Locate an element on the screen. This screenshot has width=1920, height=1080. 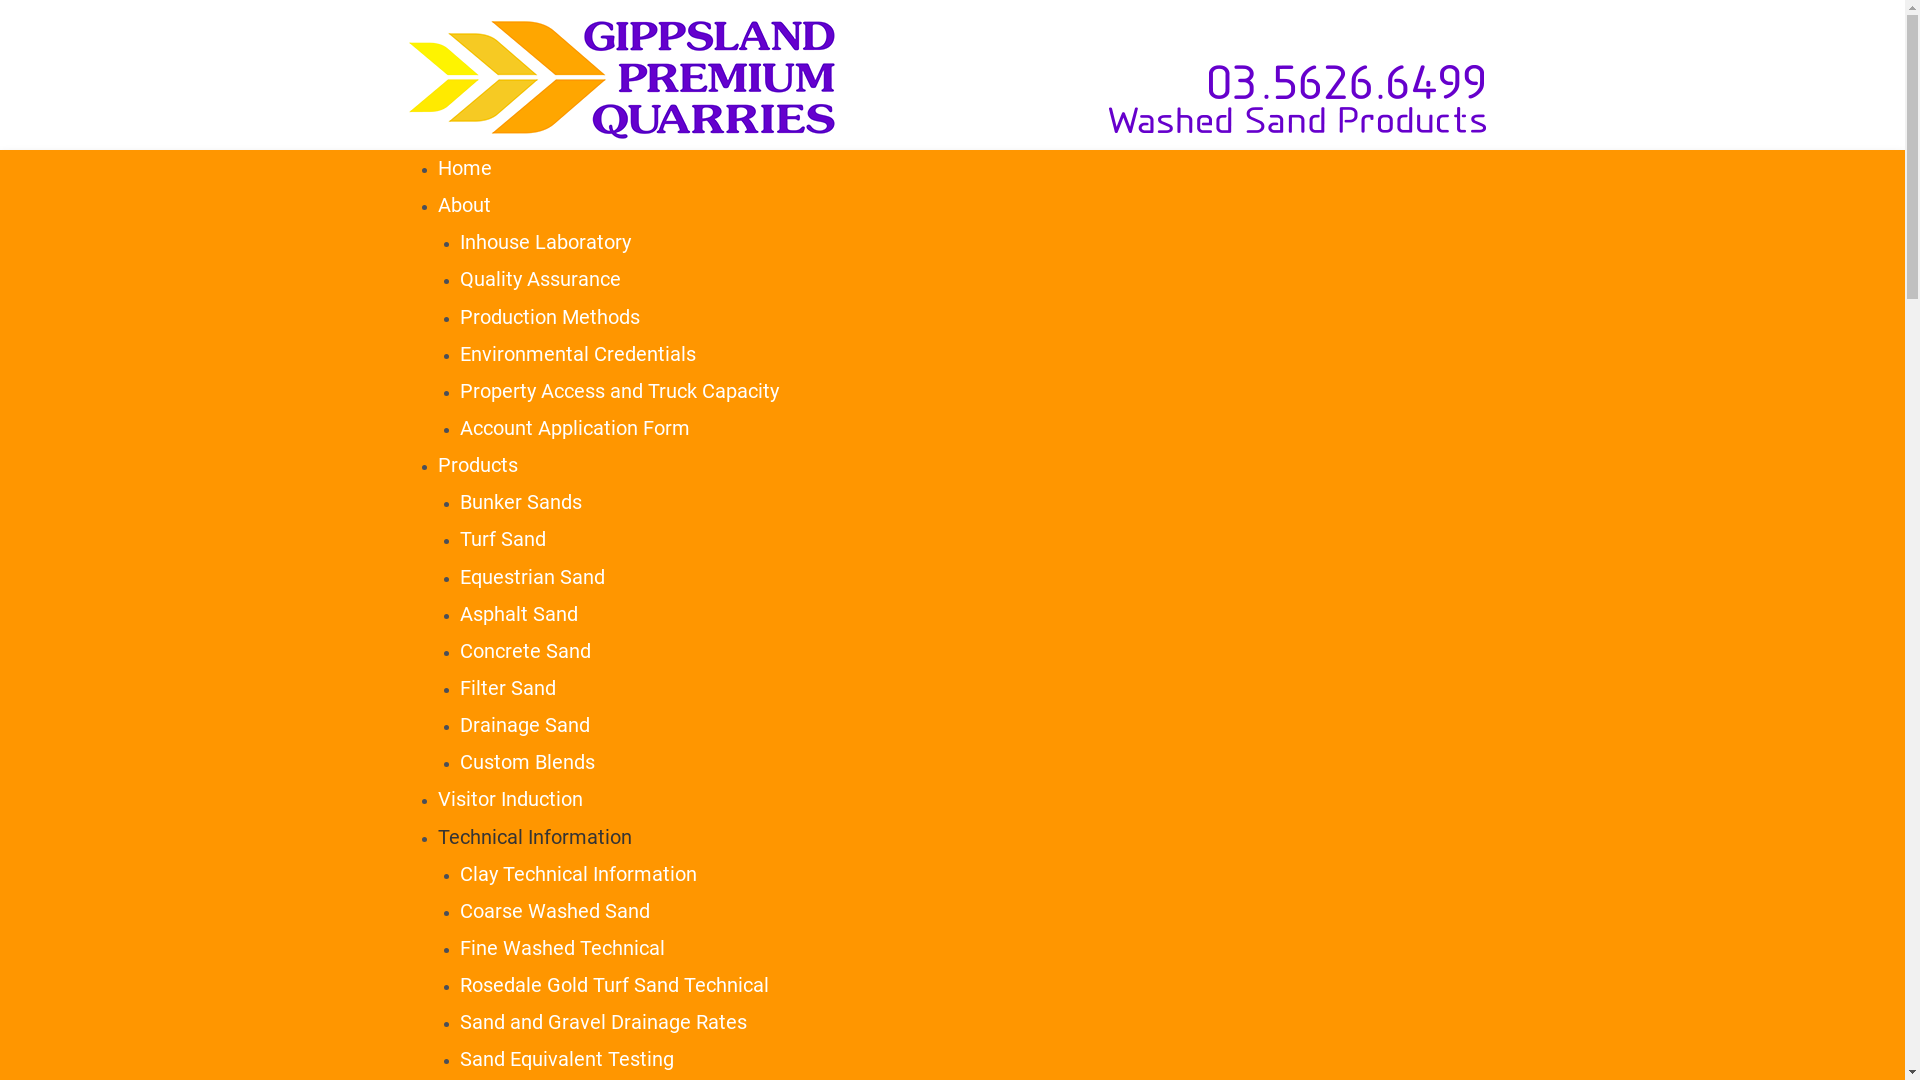
Turf Sand is located at coordinates (503, 539).